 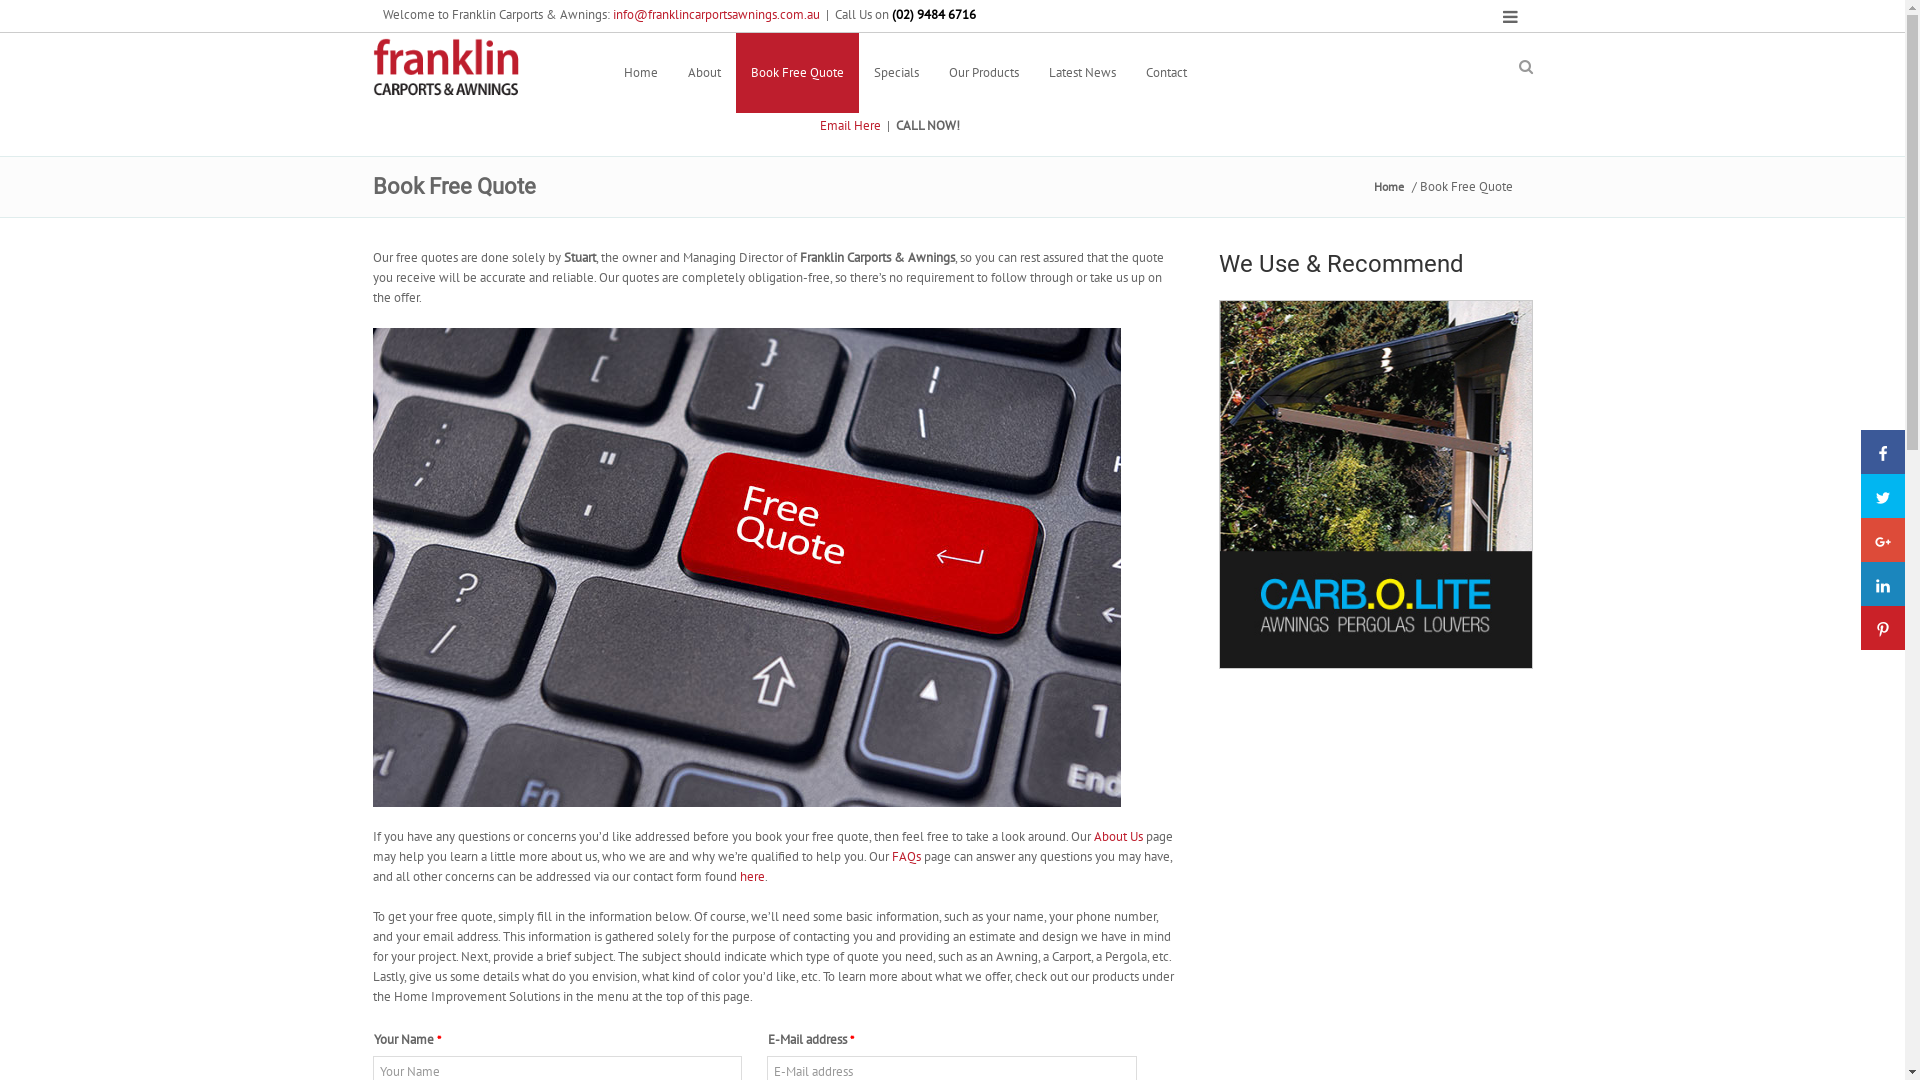 I want to click on info@franklincarportsawnings.com.au, so click(x=716, y=14).